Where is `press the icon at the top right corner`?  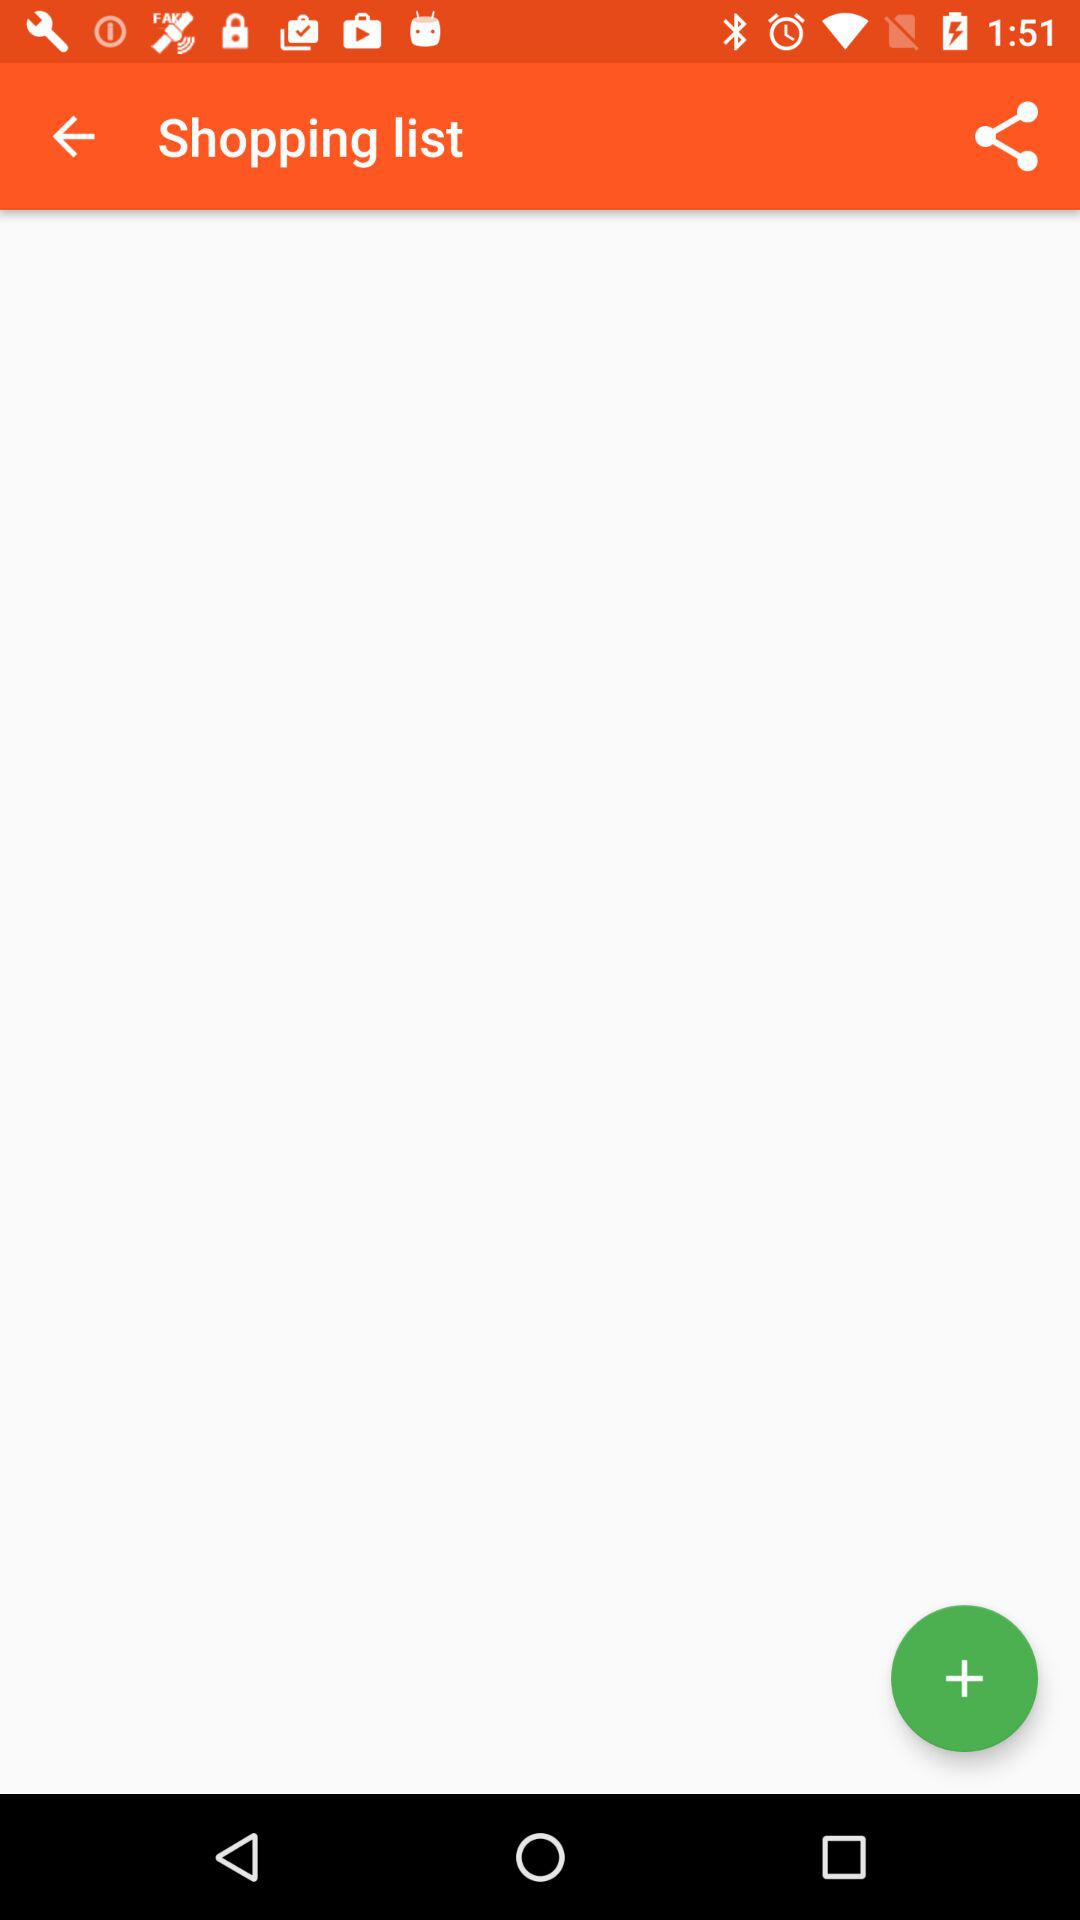
press the icon at the top right corner is located at coordinates (1006, 136).